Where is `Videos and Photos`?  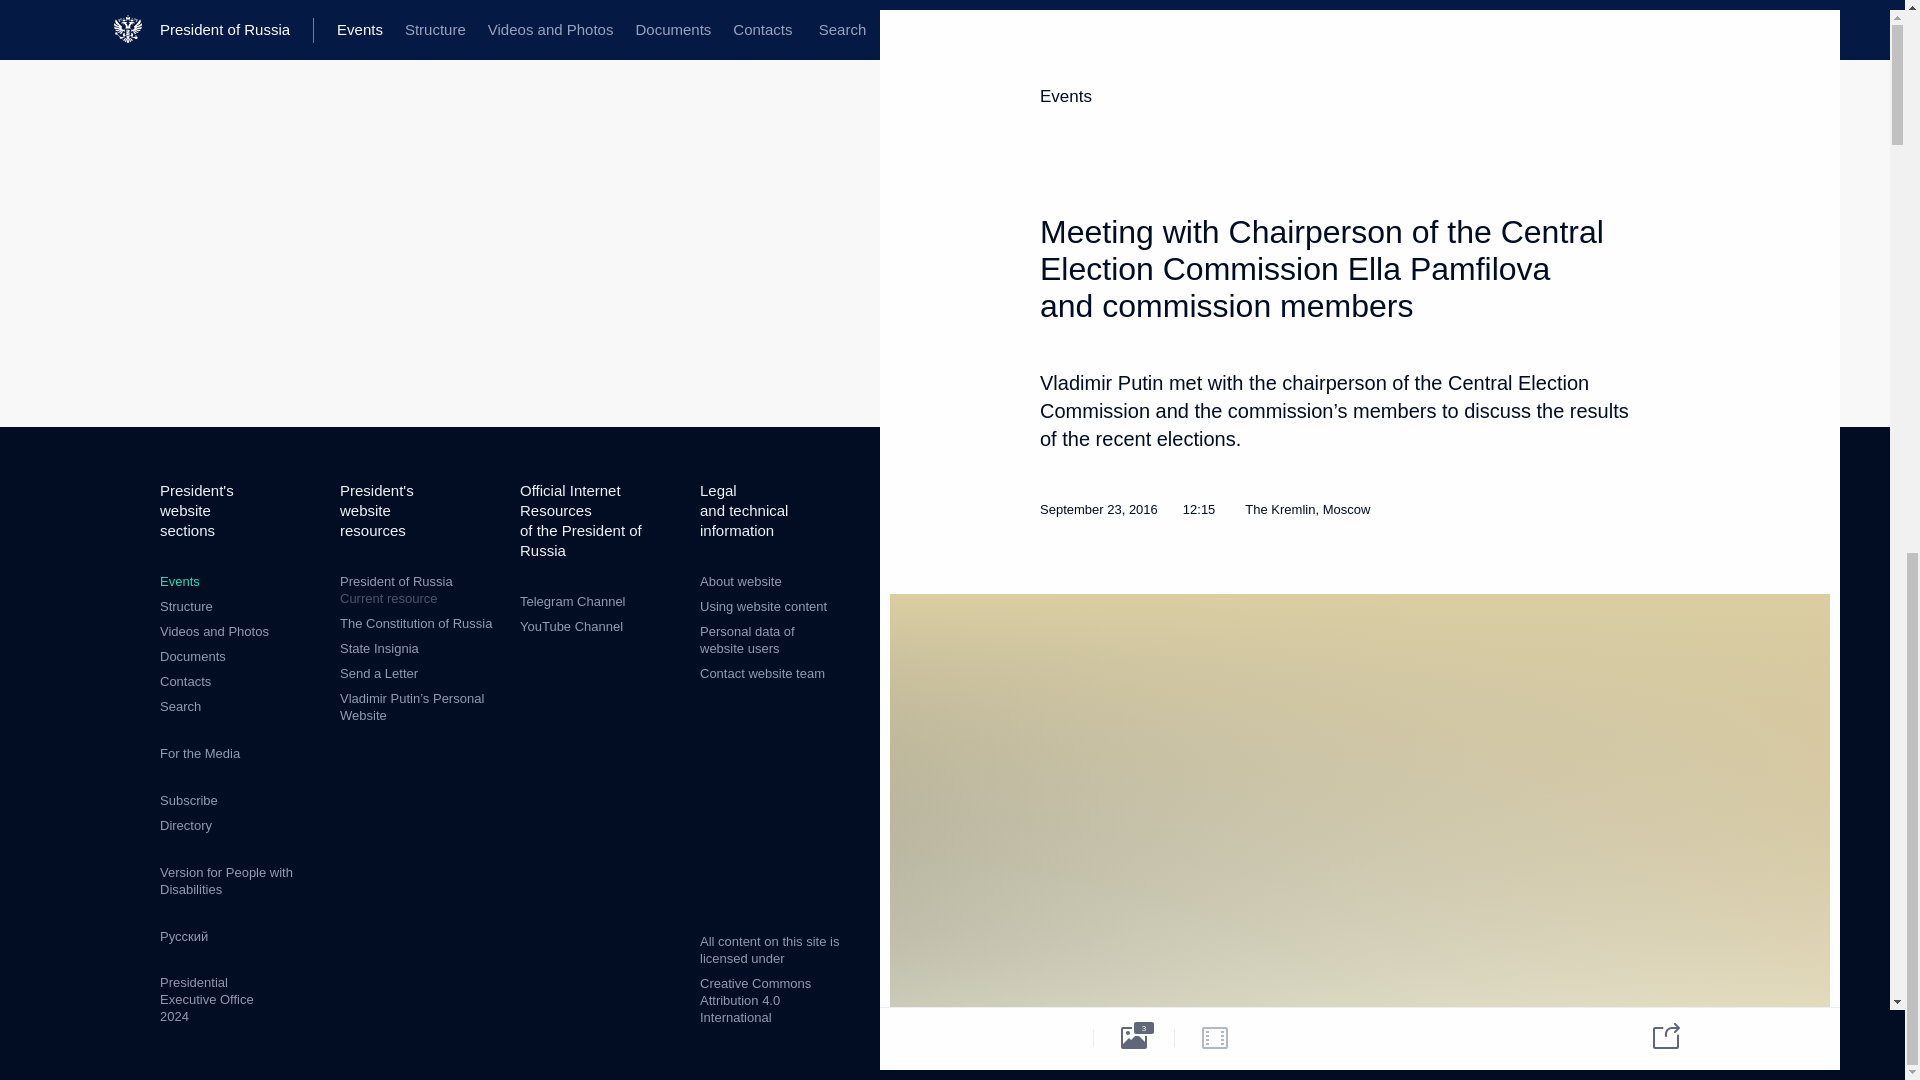
Videos and Photos is located at coordinates (214, 632).